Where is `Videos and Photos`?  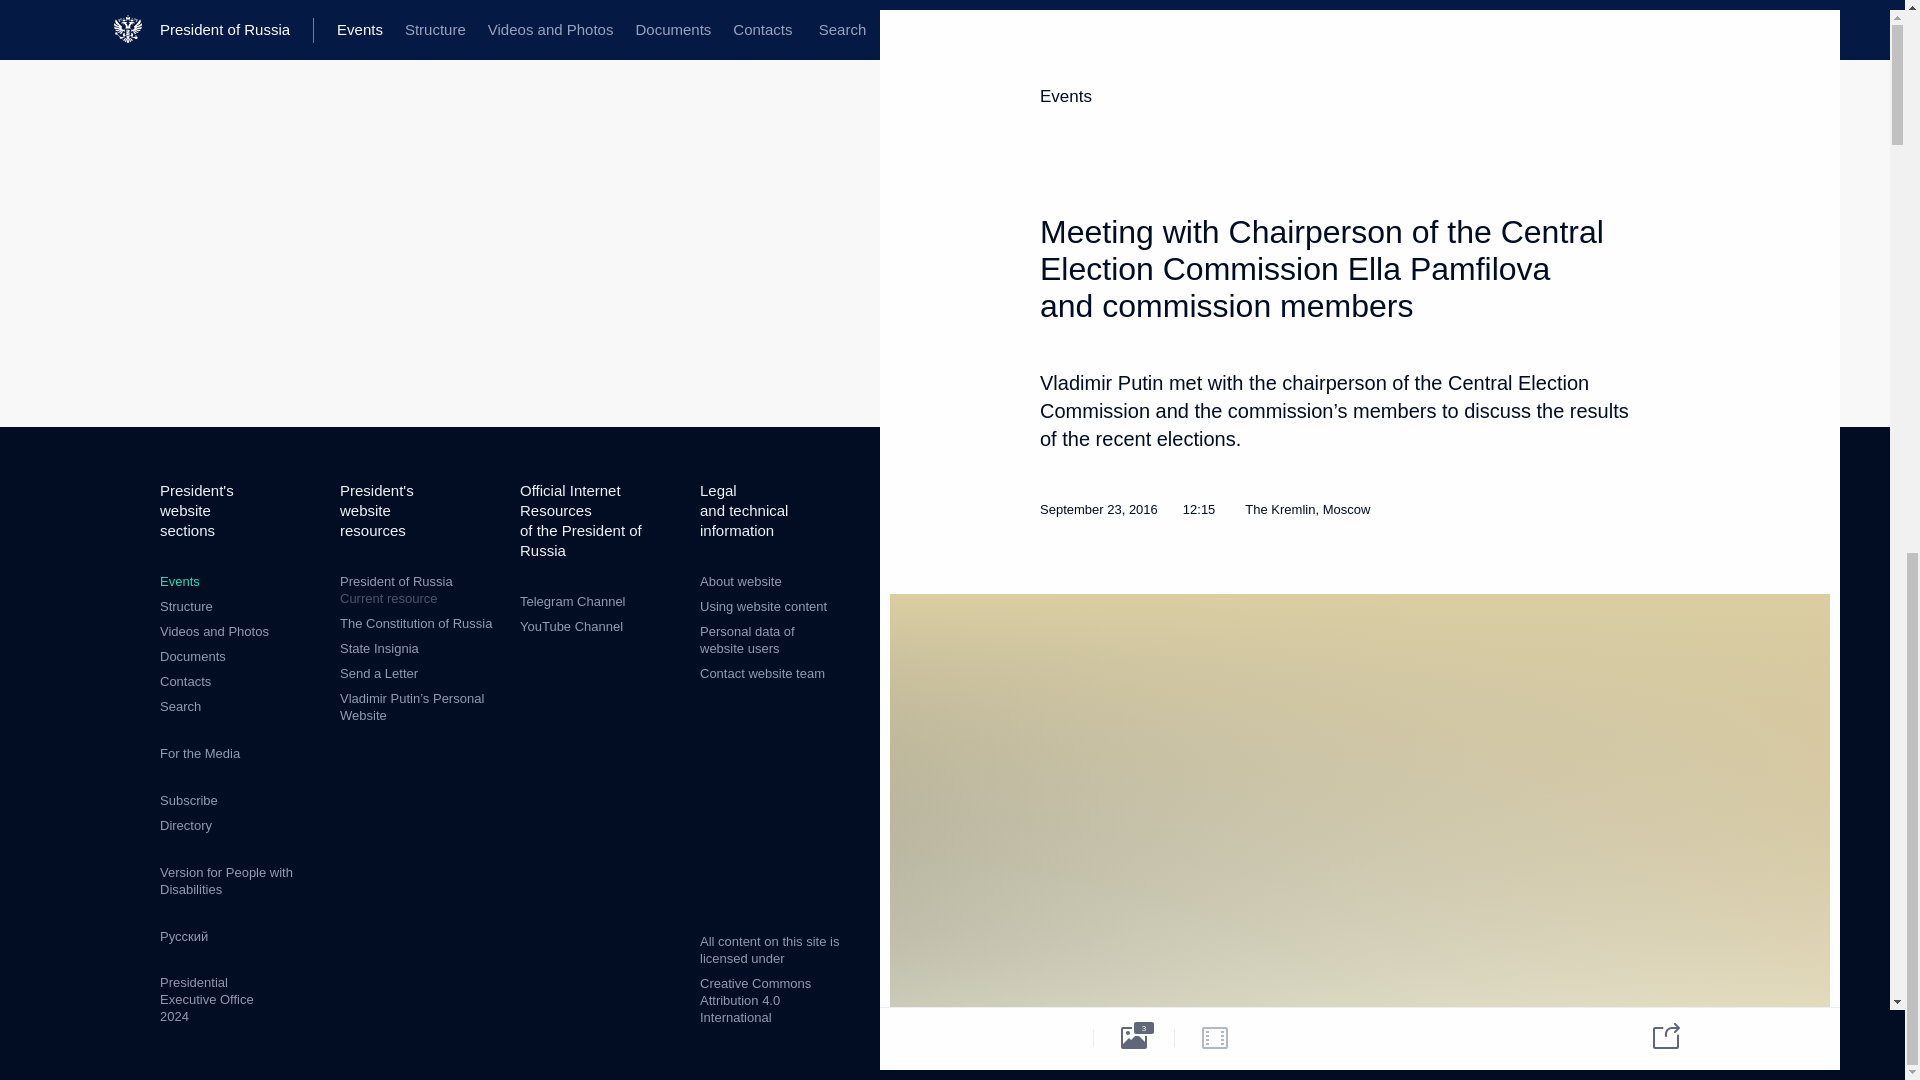
Videos and Photos is located at coordinates (214, 632).